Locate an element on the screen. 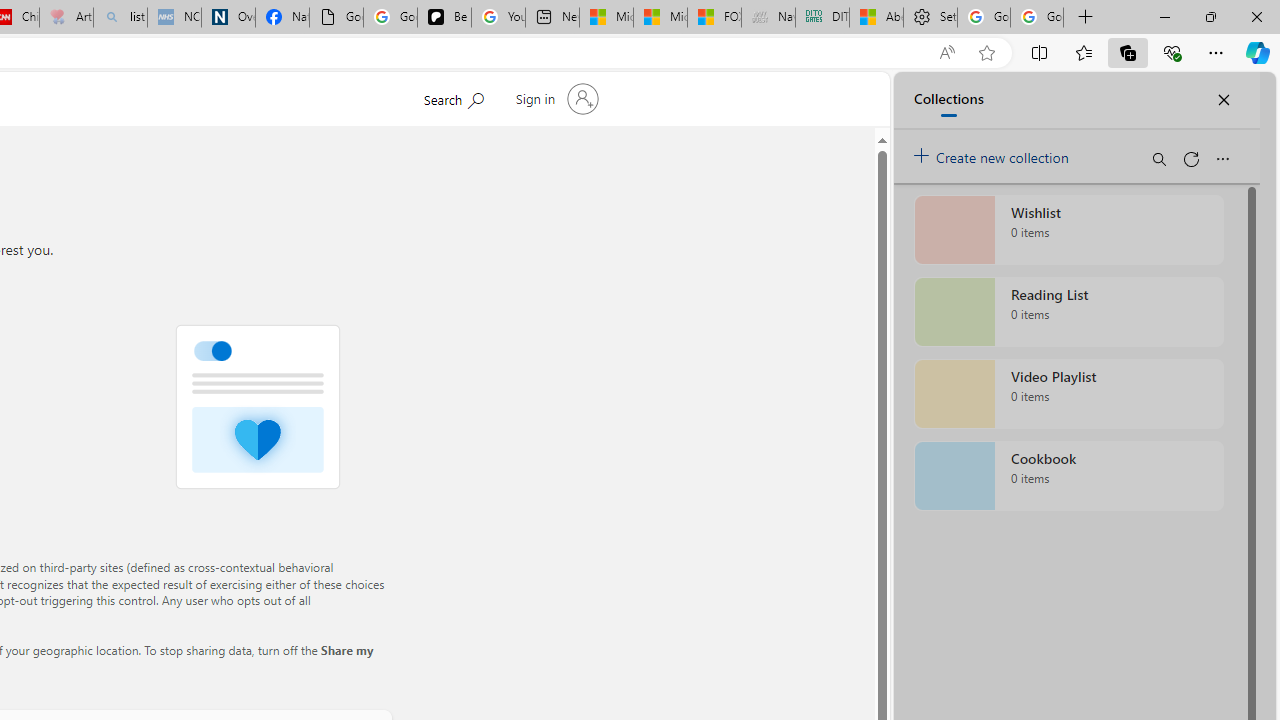 The width and height of the screenshot is (1280, 720). Browser essentials is located at coordinates (1172, 52).